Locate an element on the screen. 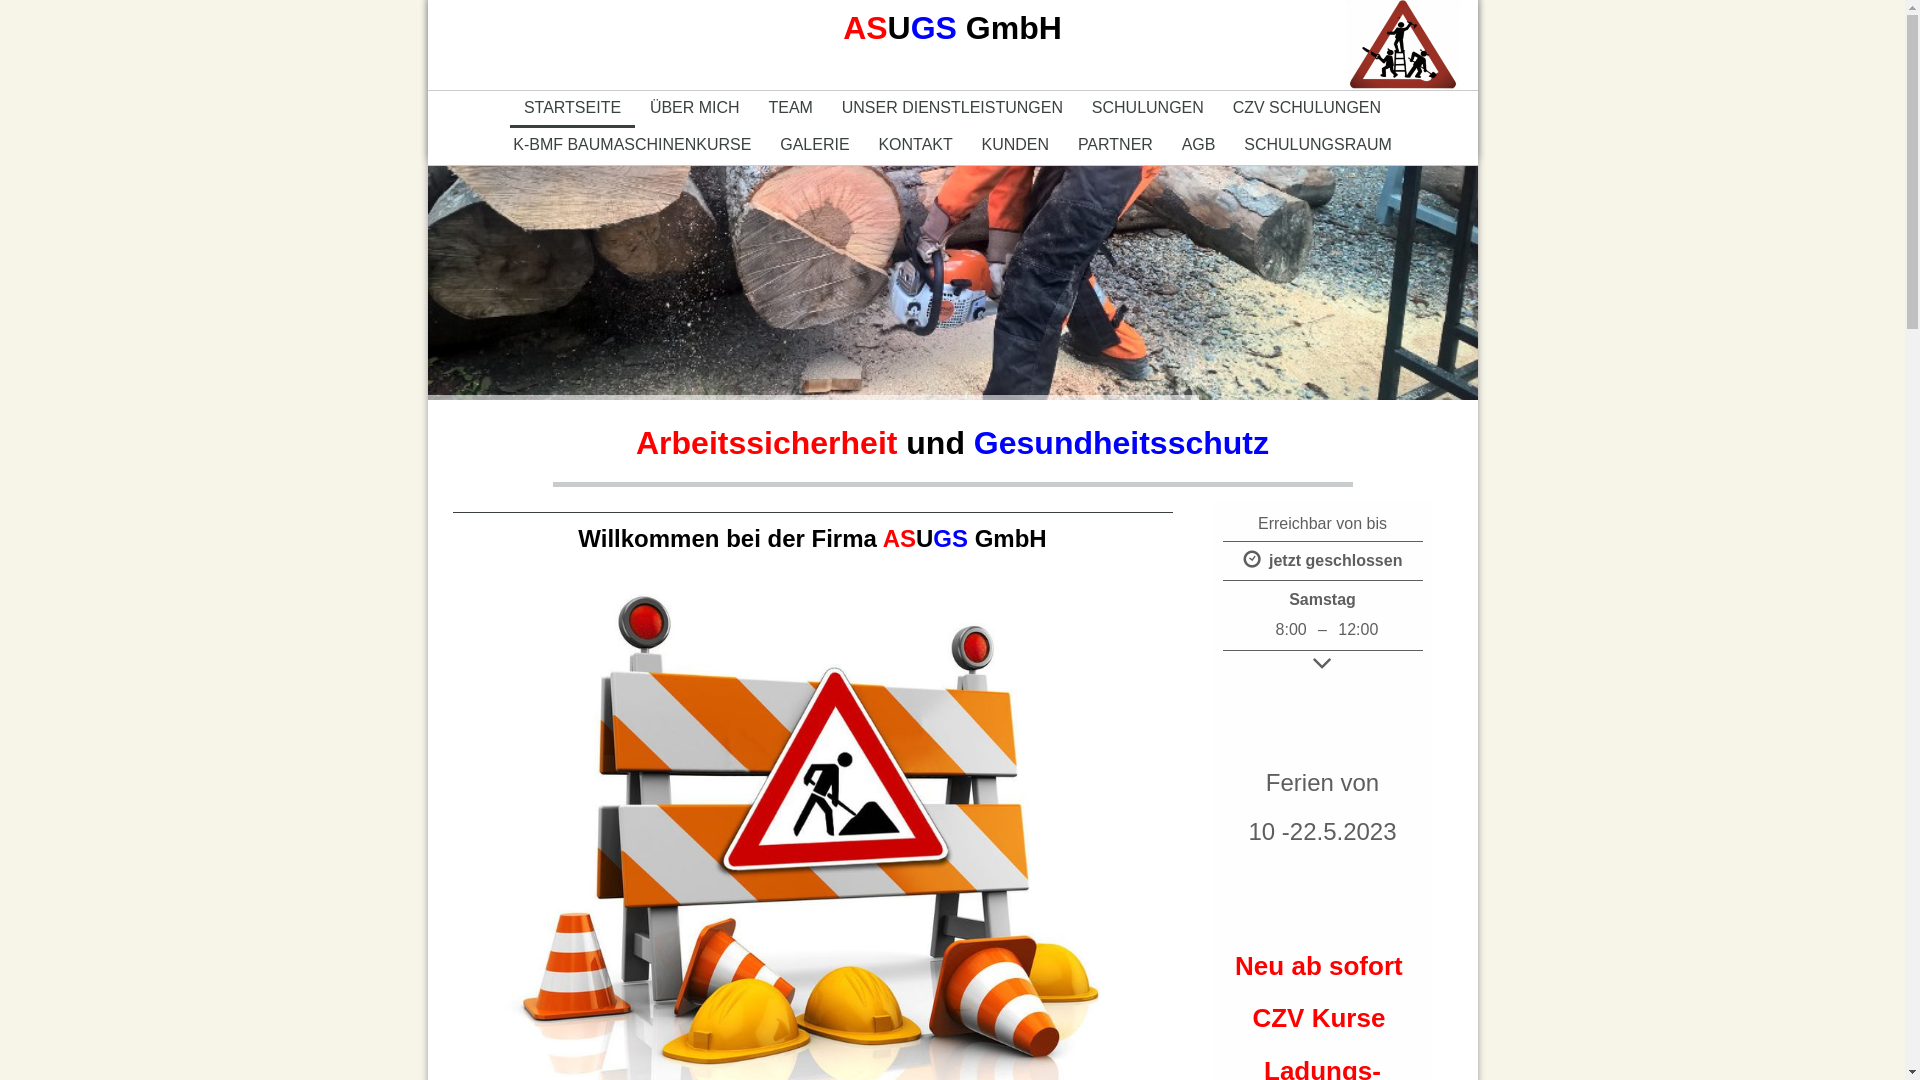  K-BMF BAUMASCHINENKURSE is located at coordinates (632, 145).